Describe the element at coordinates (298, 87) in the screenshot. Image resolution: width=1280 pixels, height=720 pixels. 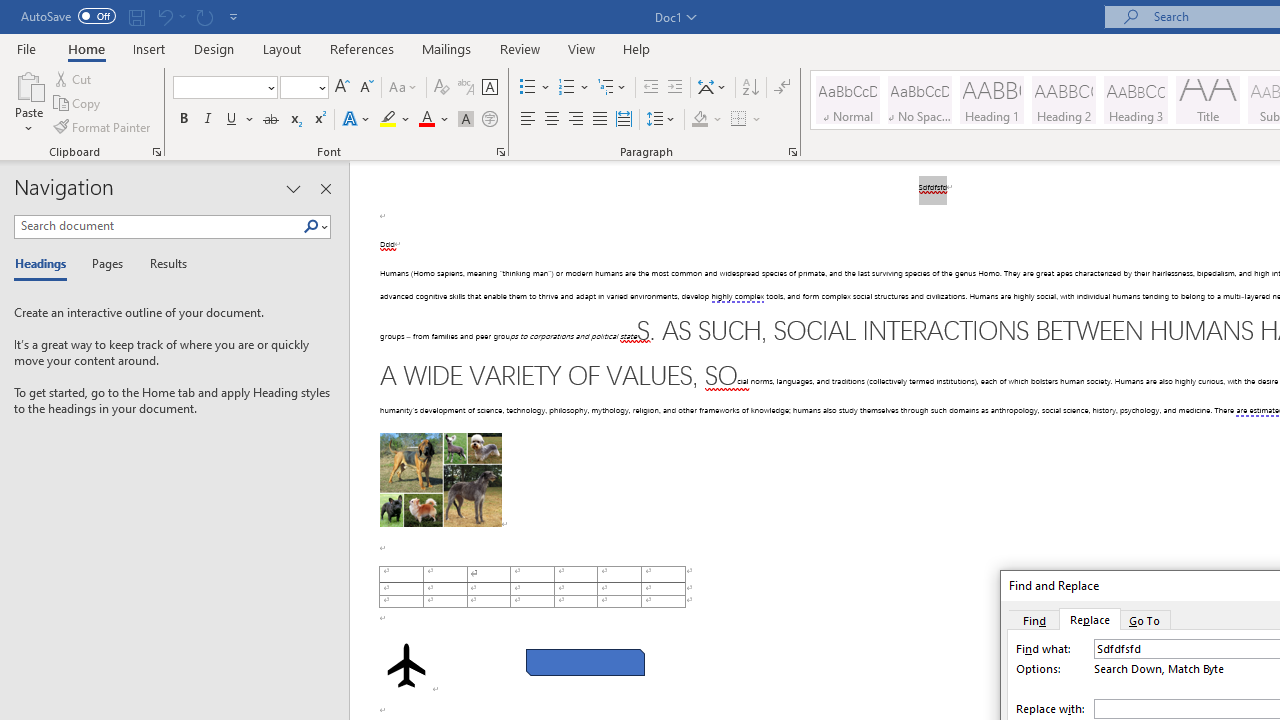
I see `Font Size` at that location.